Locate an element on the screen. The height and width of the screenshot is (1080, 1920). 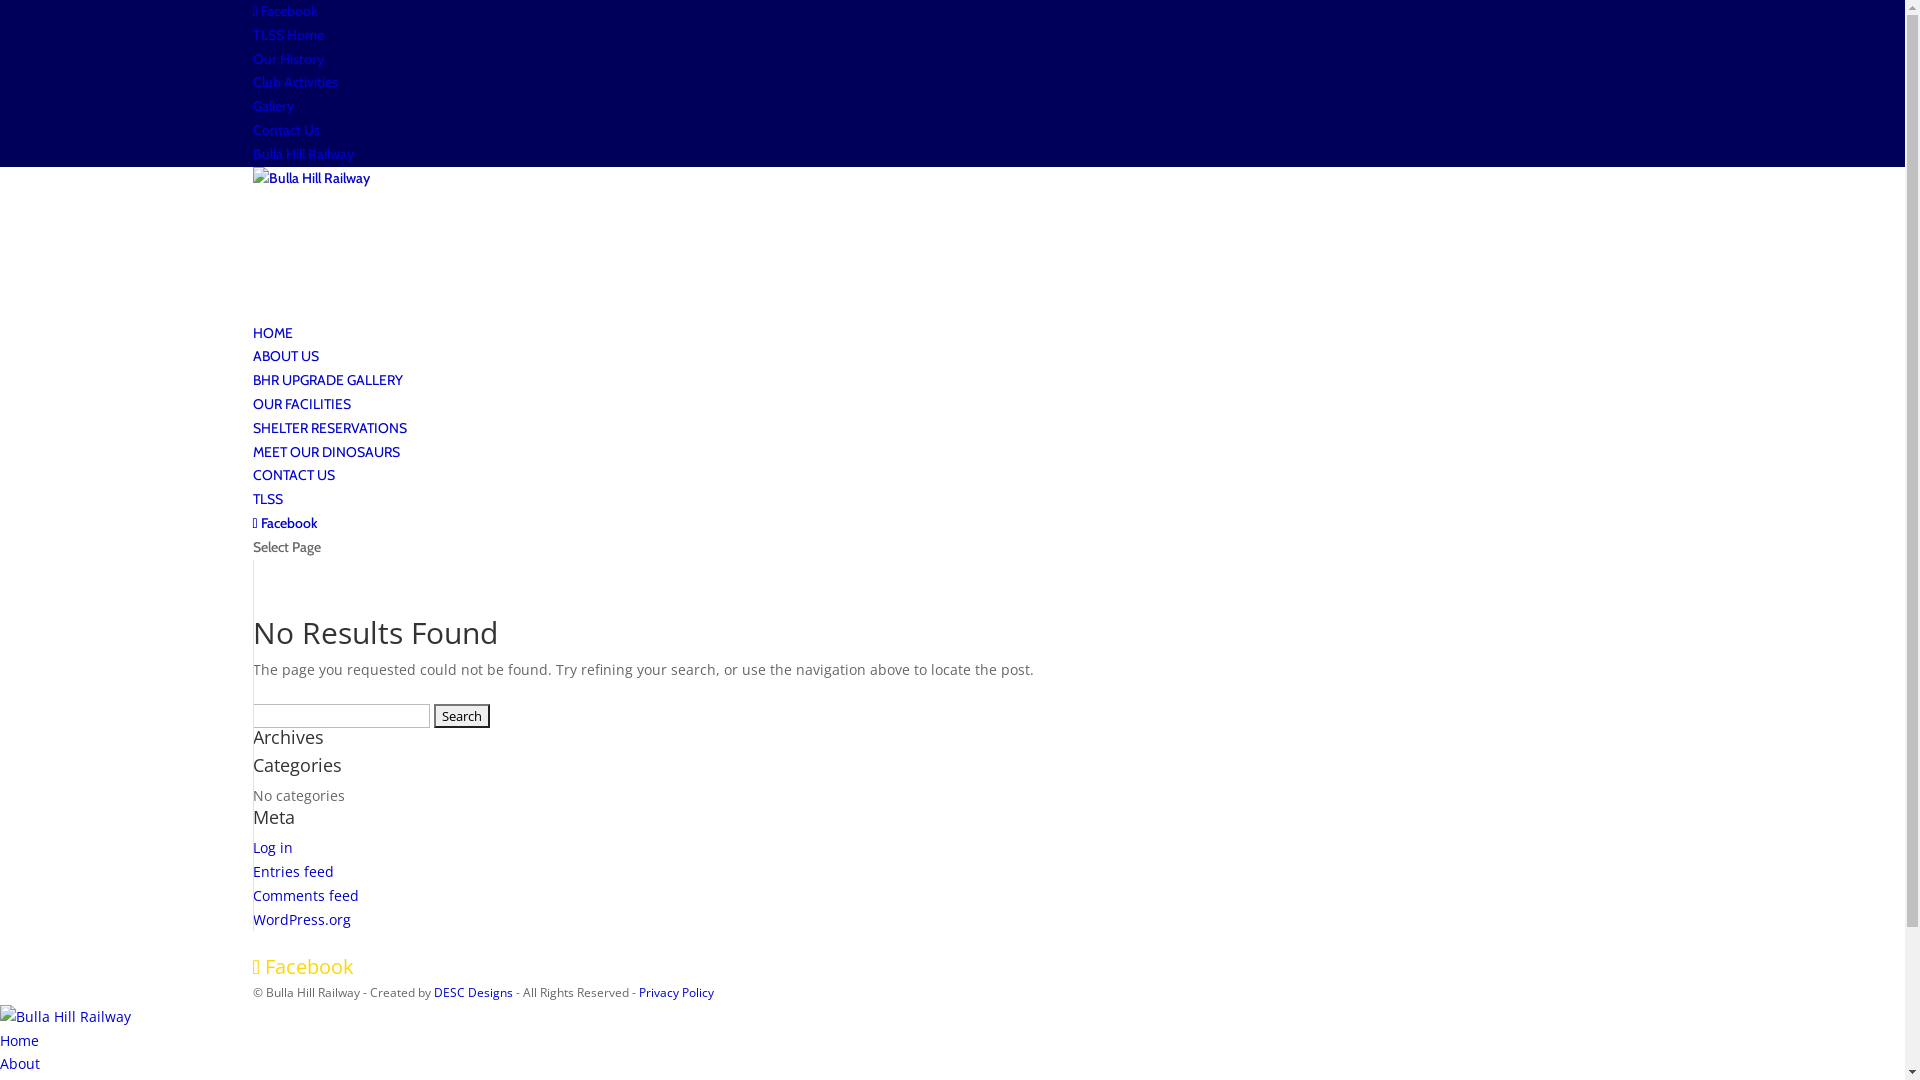
ABOUT US is located at coordinates (285, 370).